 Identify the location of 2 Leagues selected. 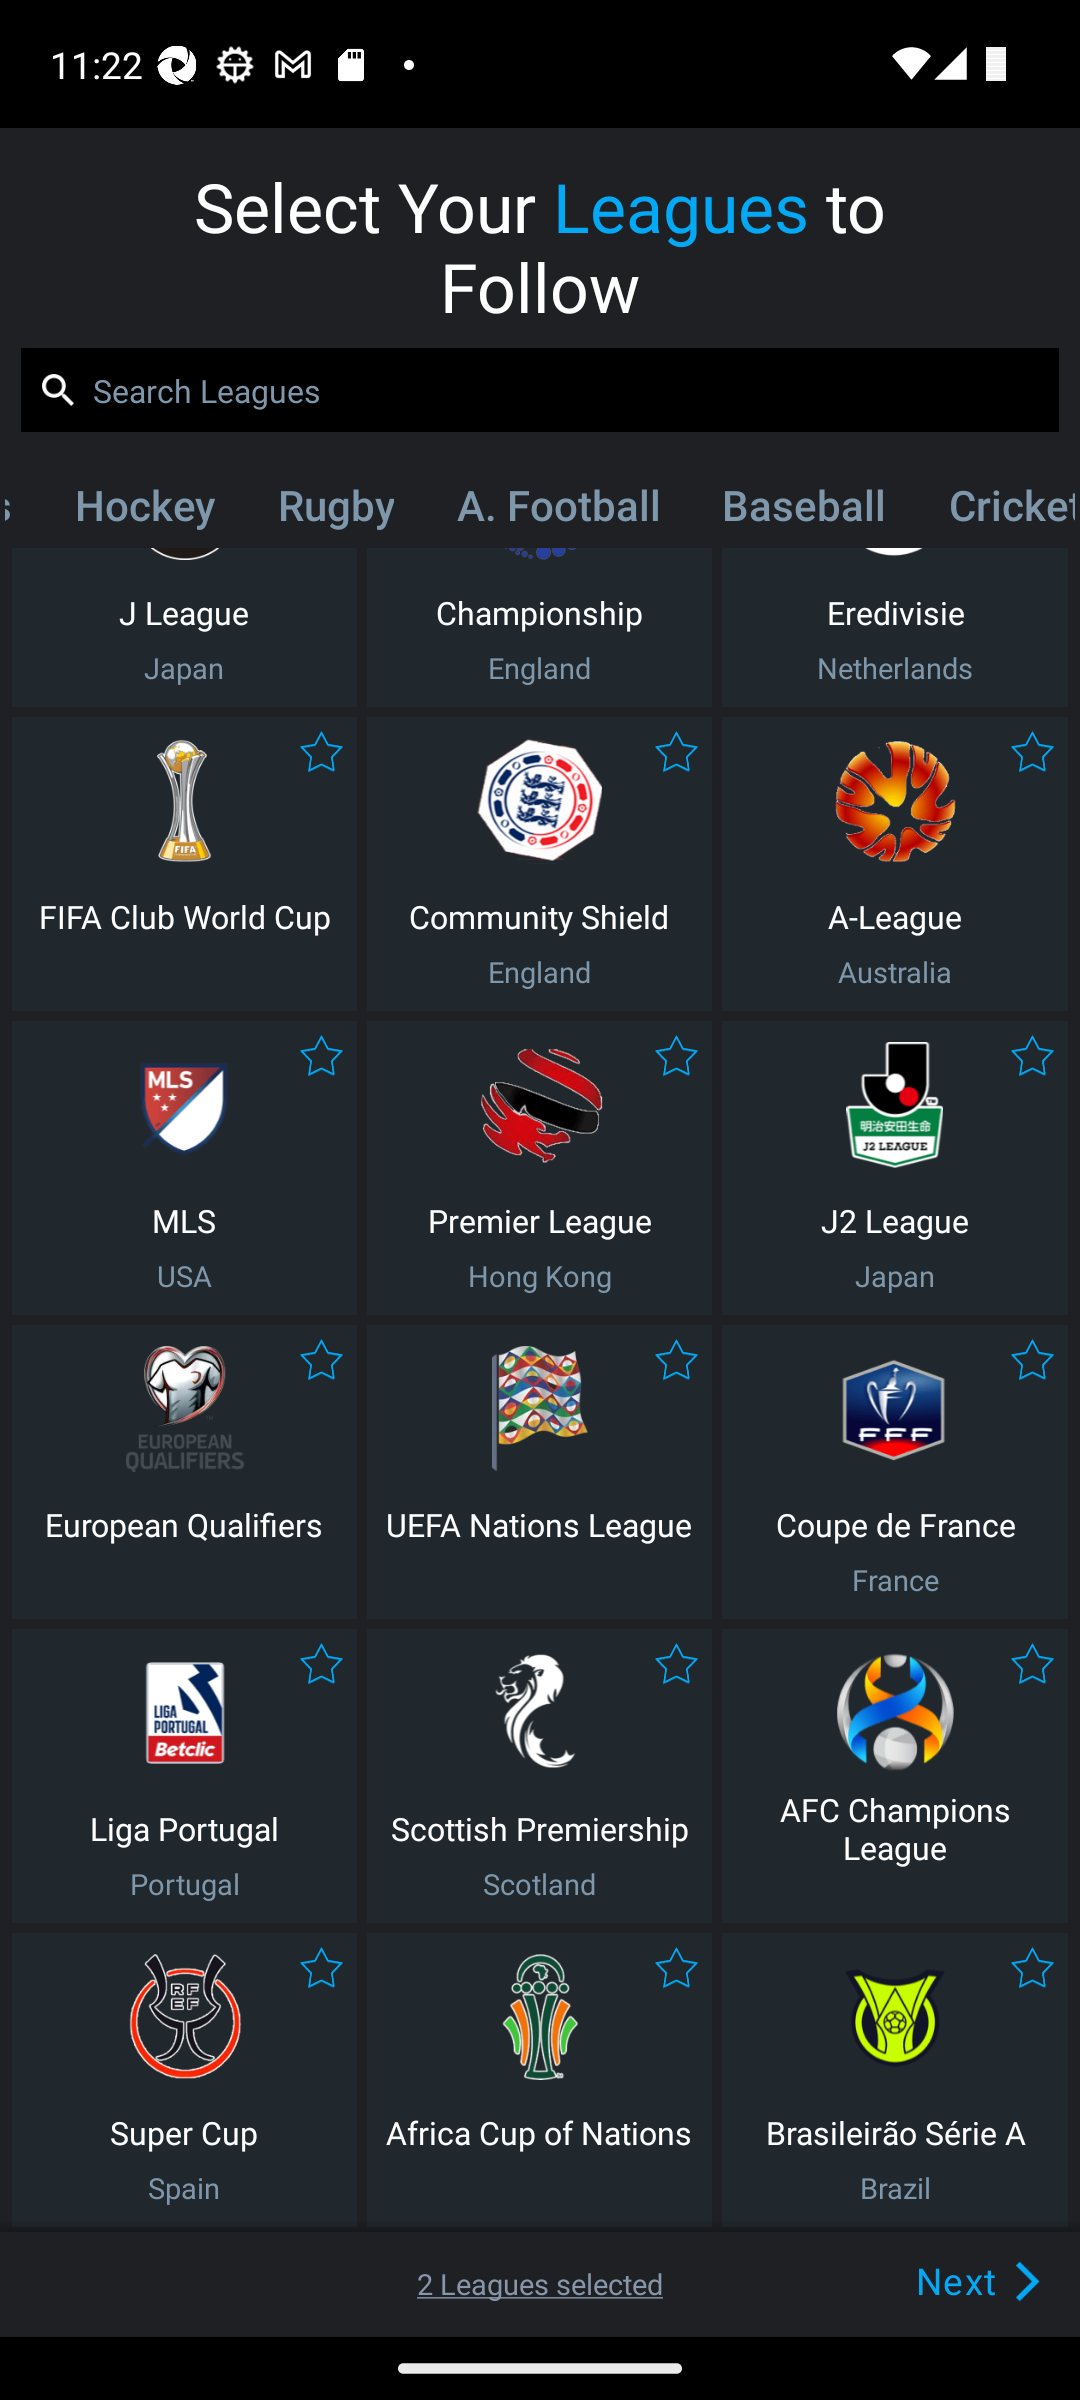
(540, 2284).